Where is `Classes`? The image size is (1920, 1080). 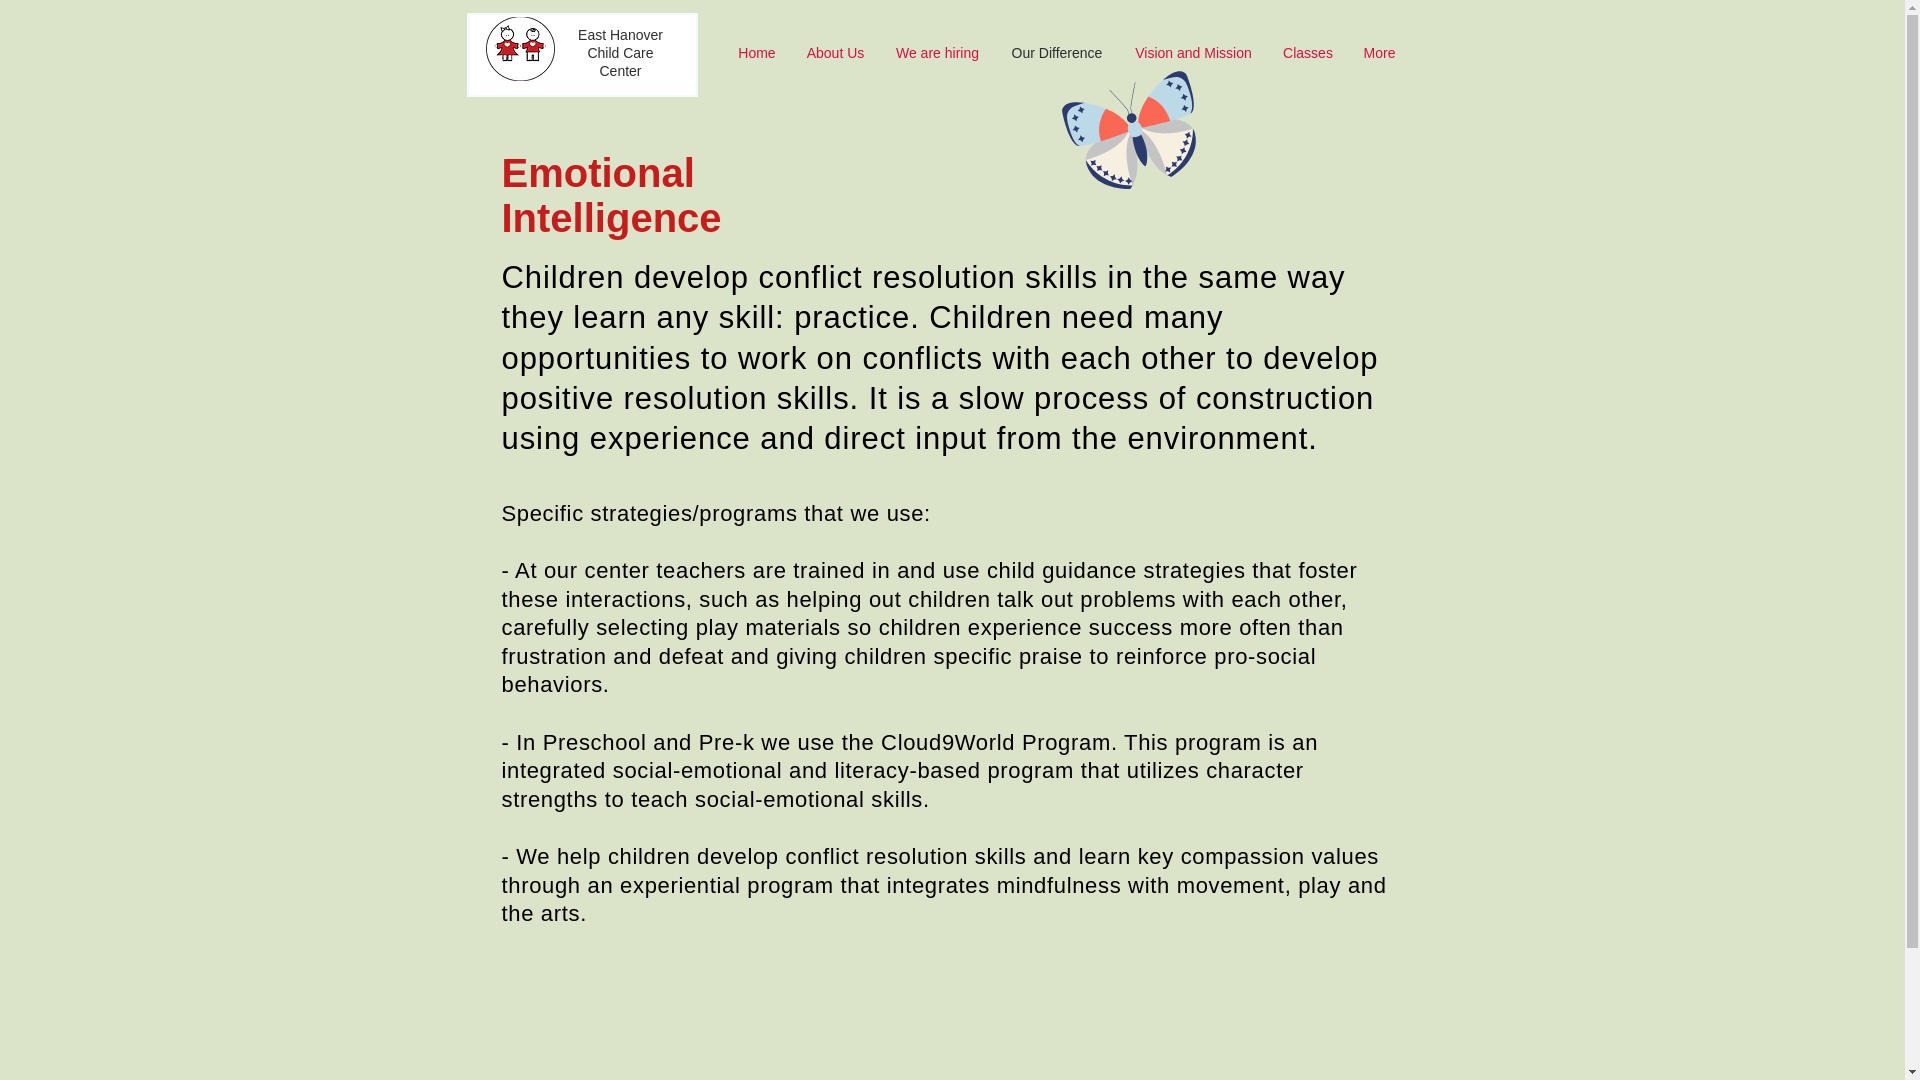 Classes is located at coordinates (1307, 52).